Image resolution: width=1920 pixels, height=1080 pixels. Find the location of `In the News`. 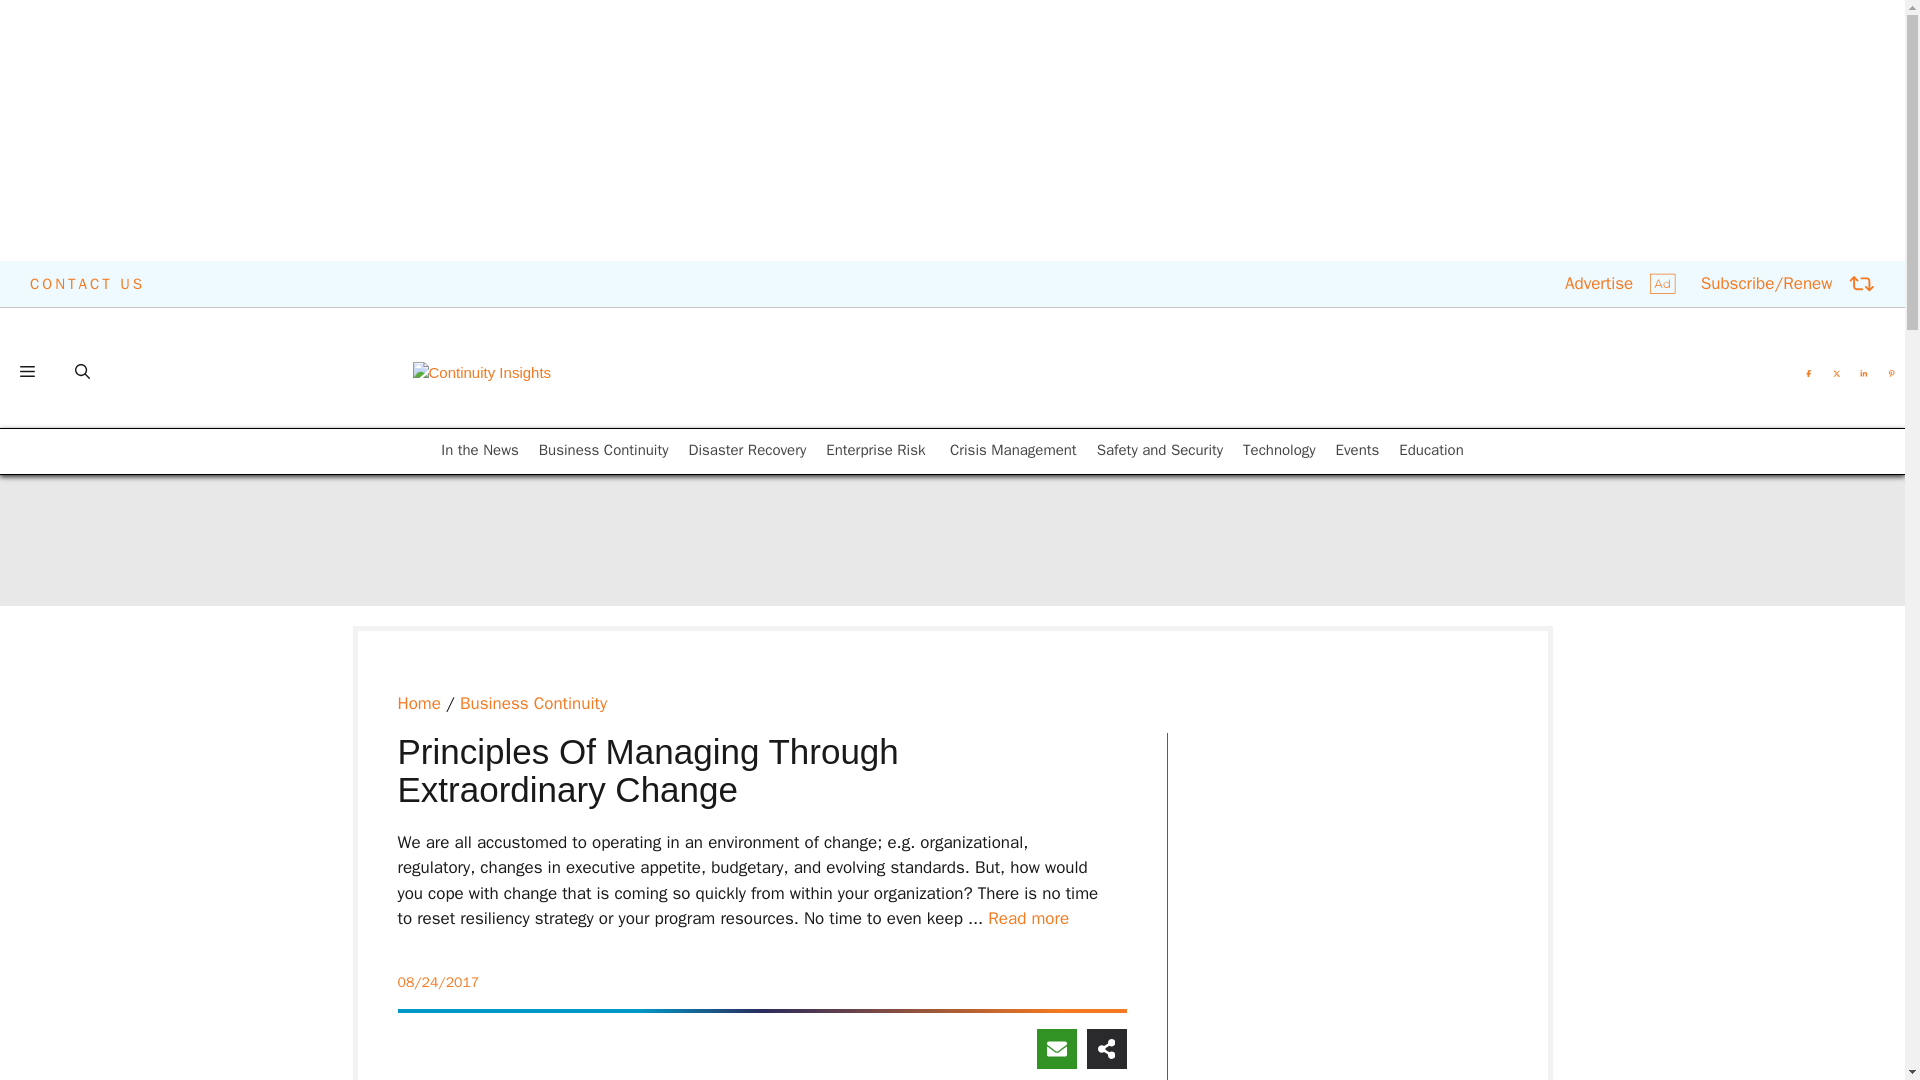

In the News is located at coordinates (480, 450).